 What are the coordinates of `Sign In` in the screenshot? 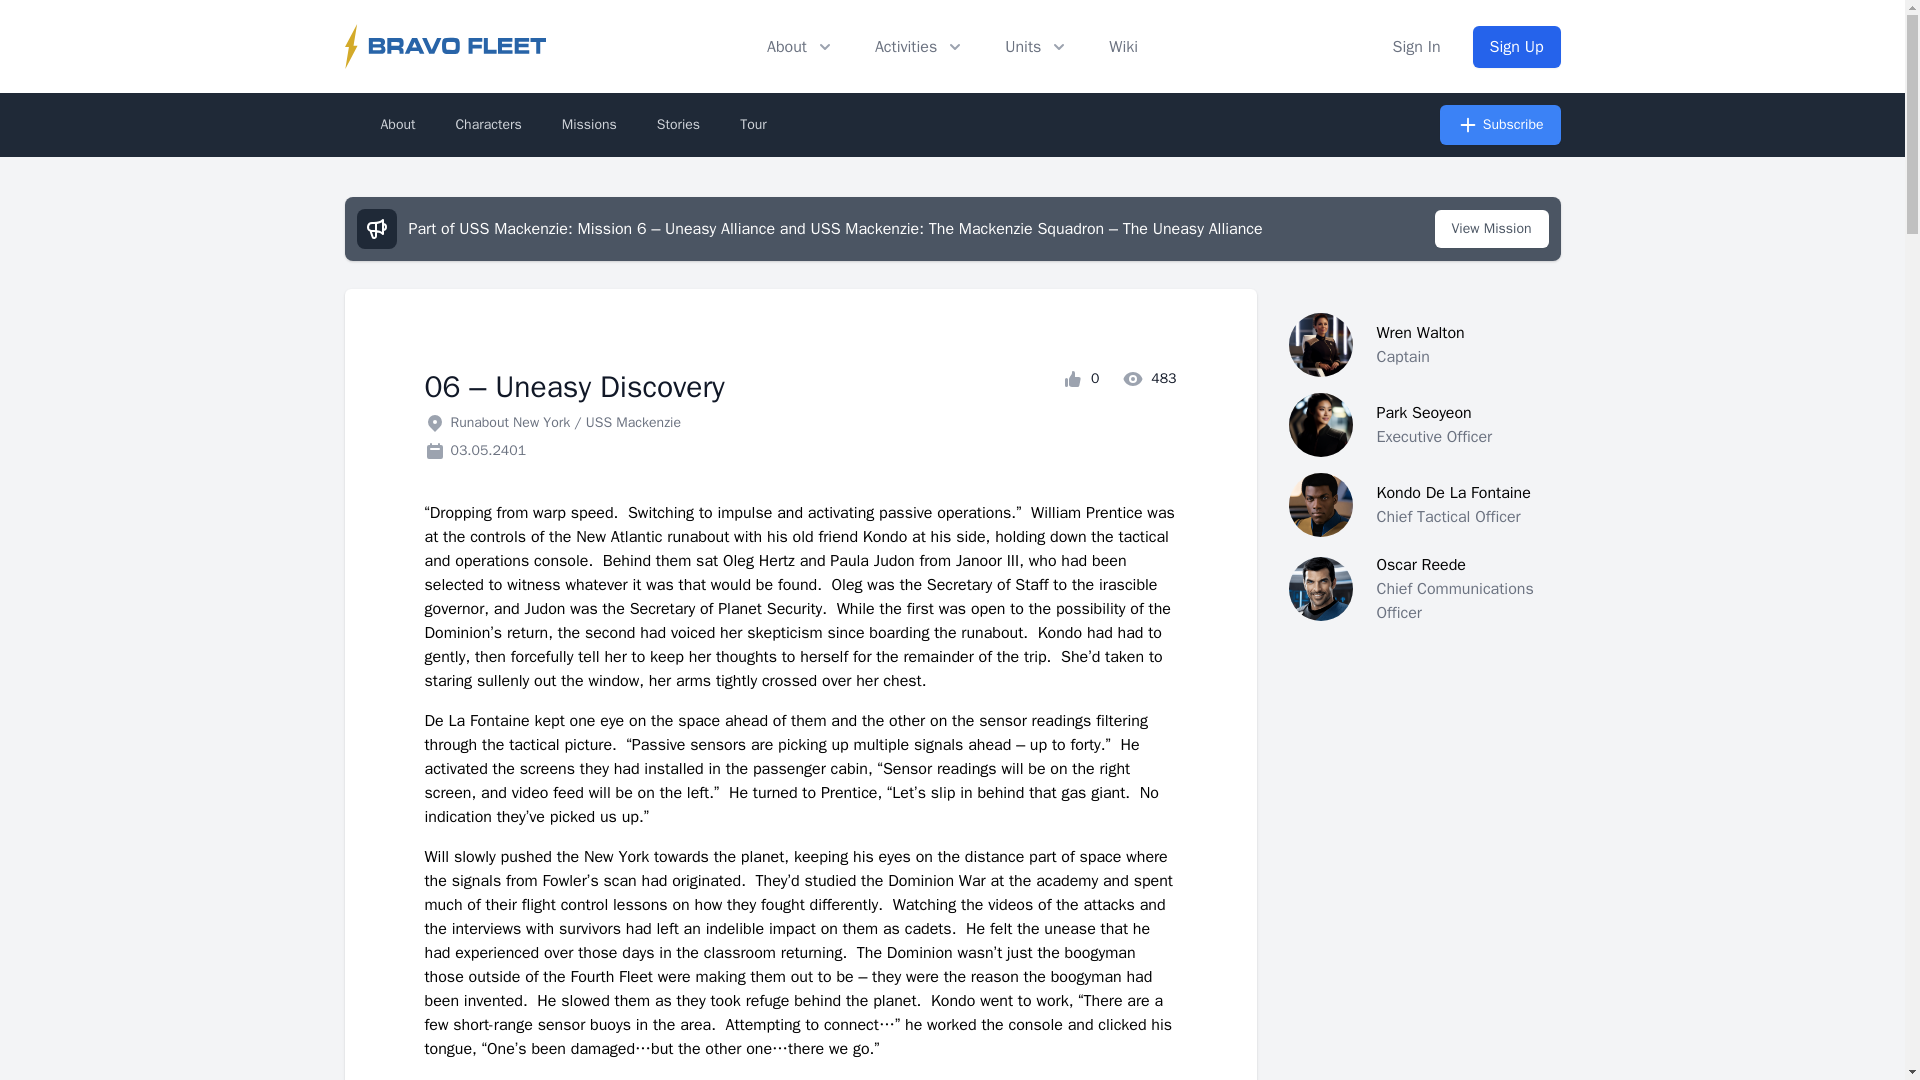 It's located at (1417, 46).